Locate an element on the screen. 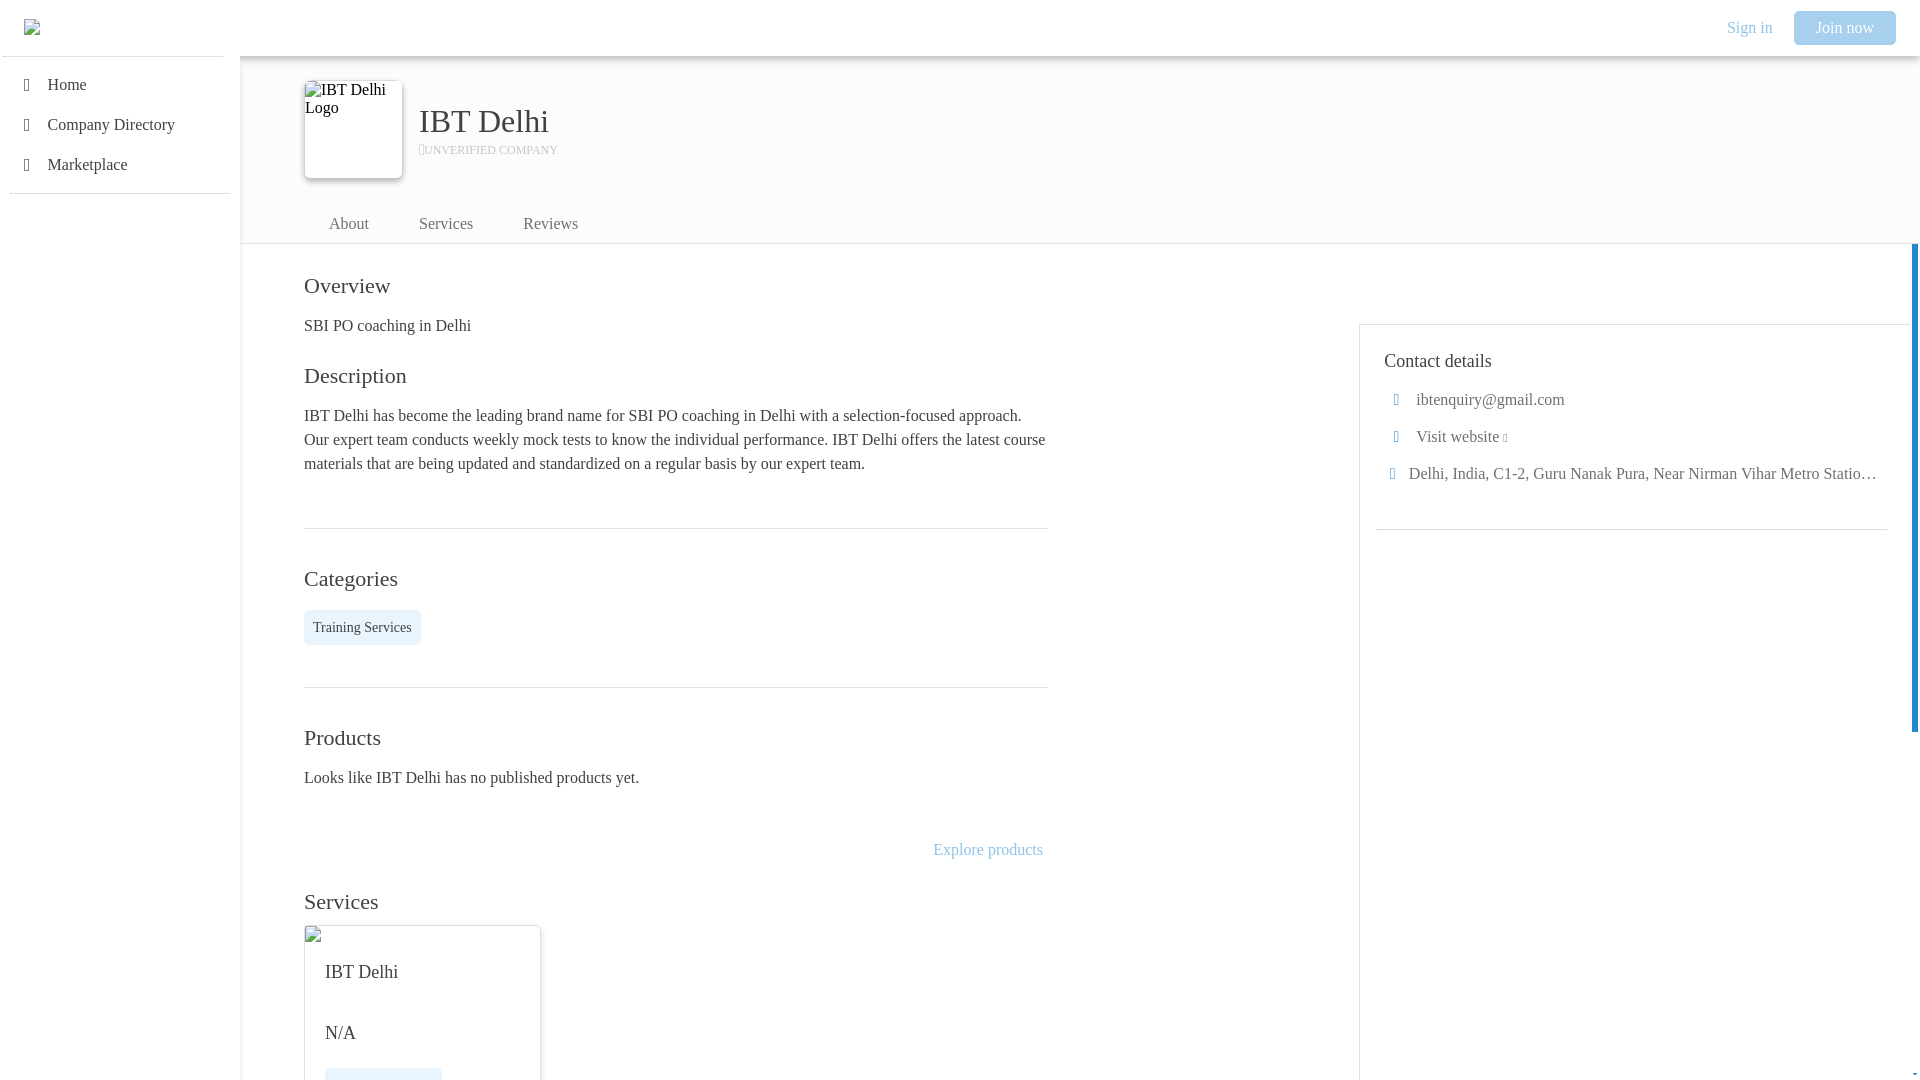  Marketplace is located at coordinates (120, 164).